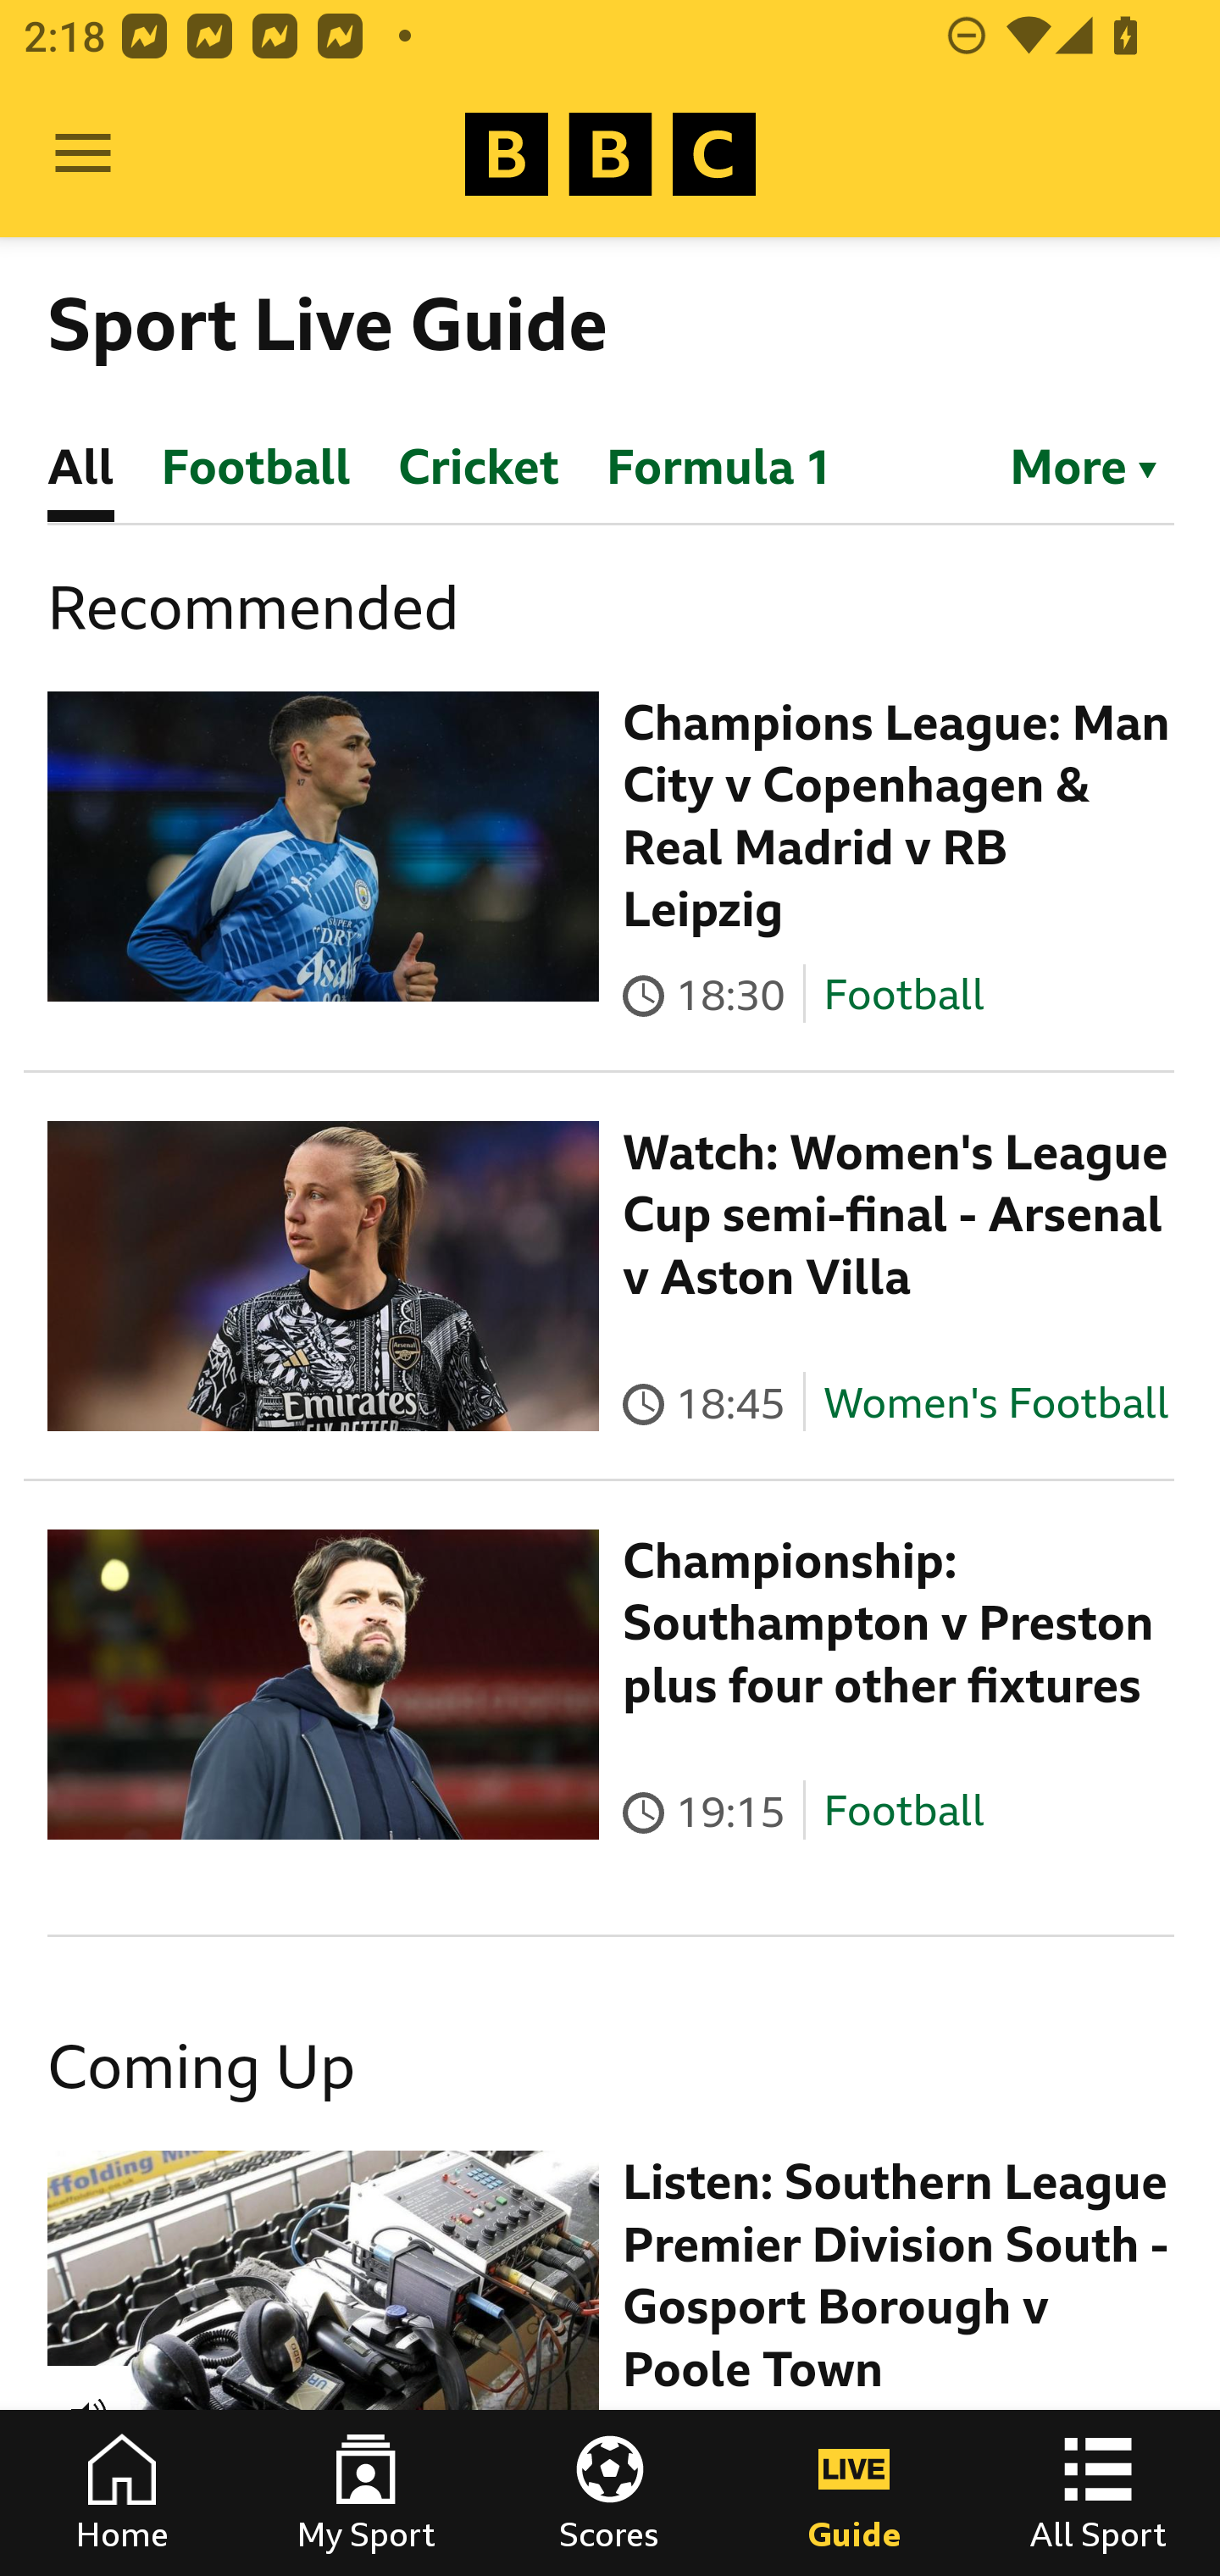 This screenshot has height=2576, width=1220. What do you see at coordinates (903, 993) in the screenshot?
I see `Football` at bounding box center [903, 993].